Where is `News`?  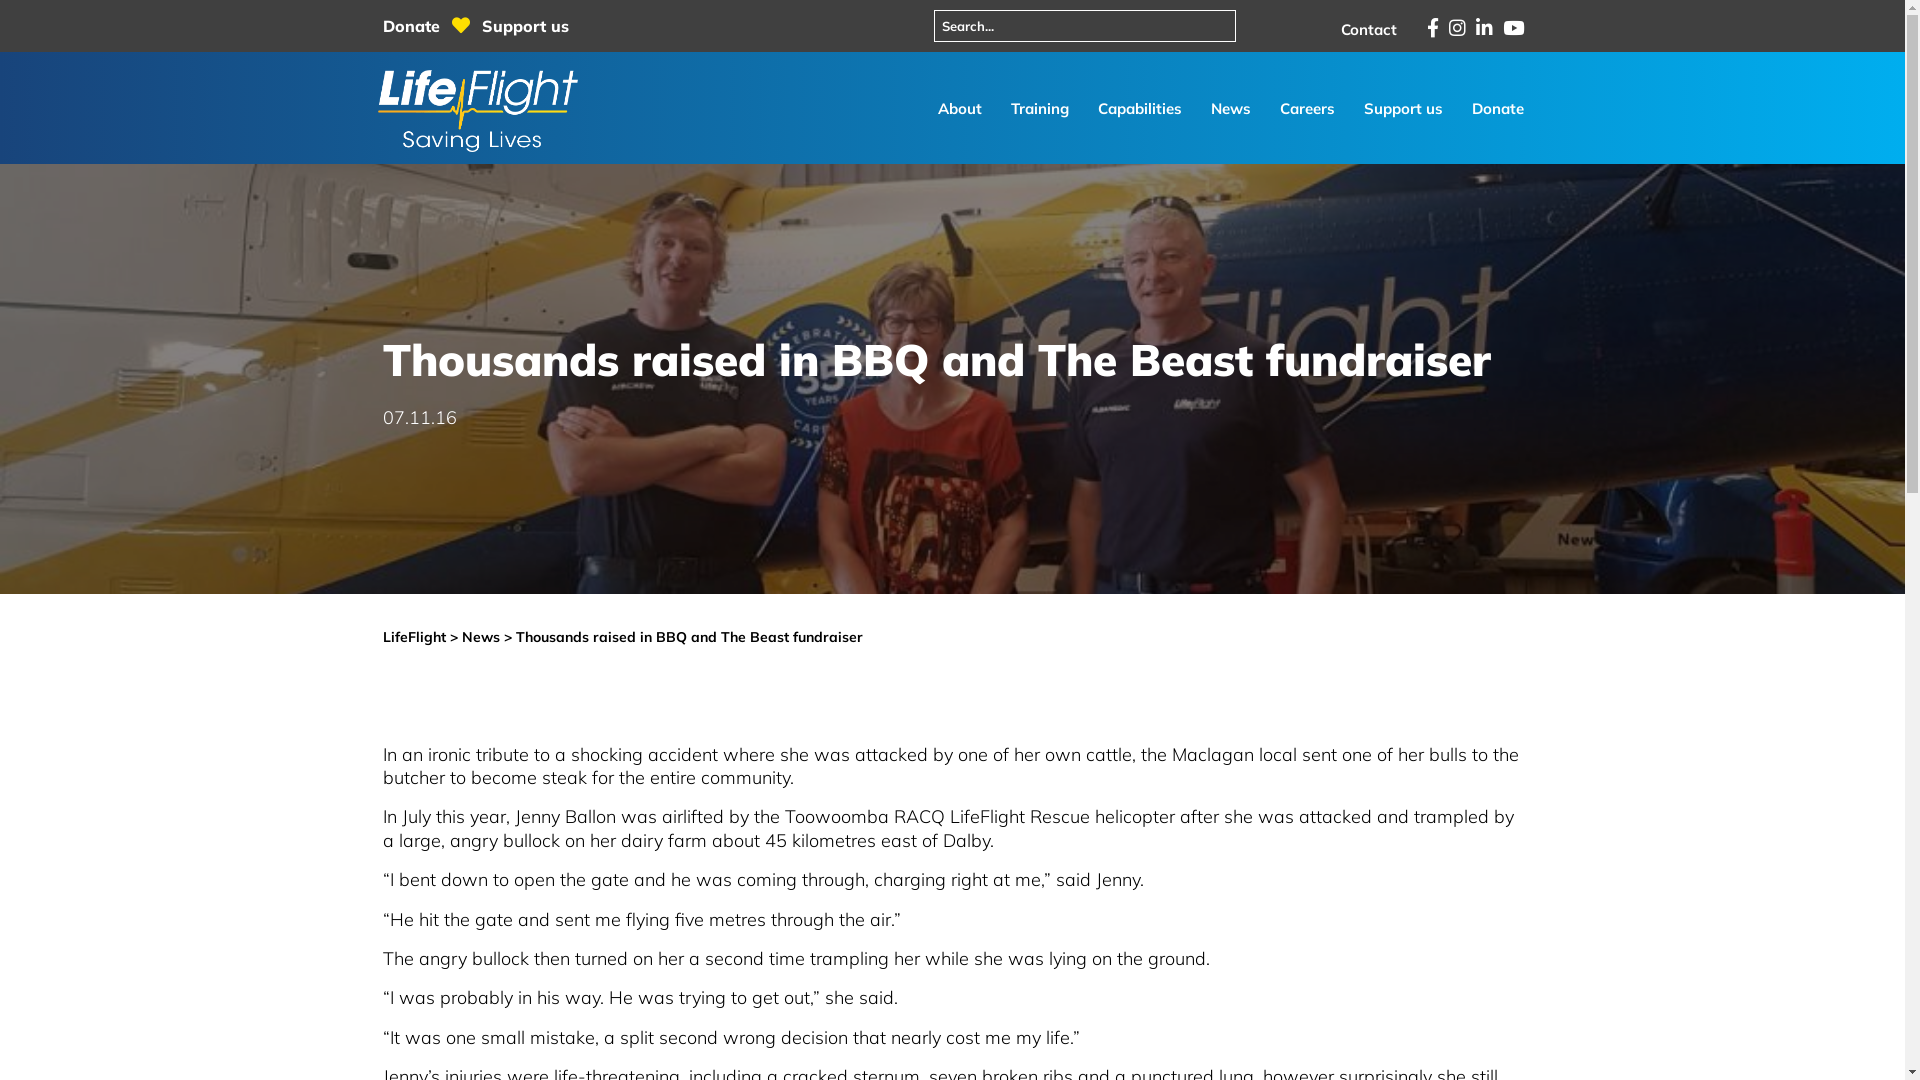
News is located at coordinates (481, 637).